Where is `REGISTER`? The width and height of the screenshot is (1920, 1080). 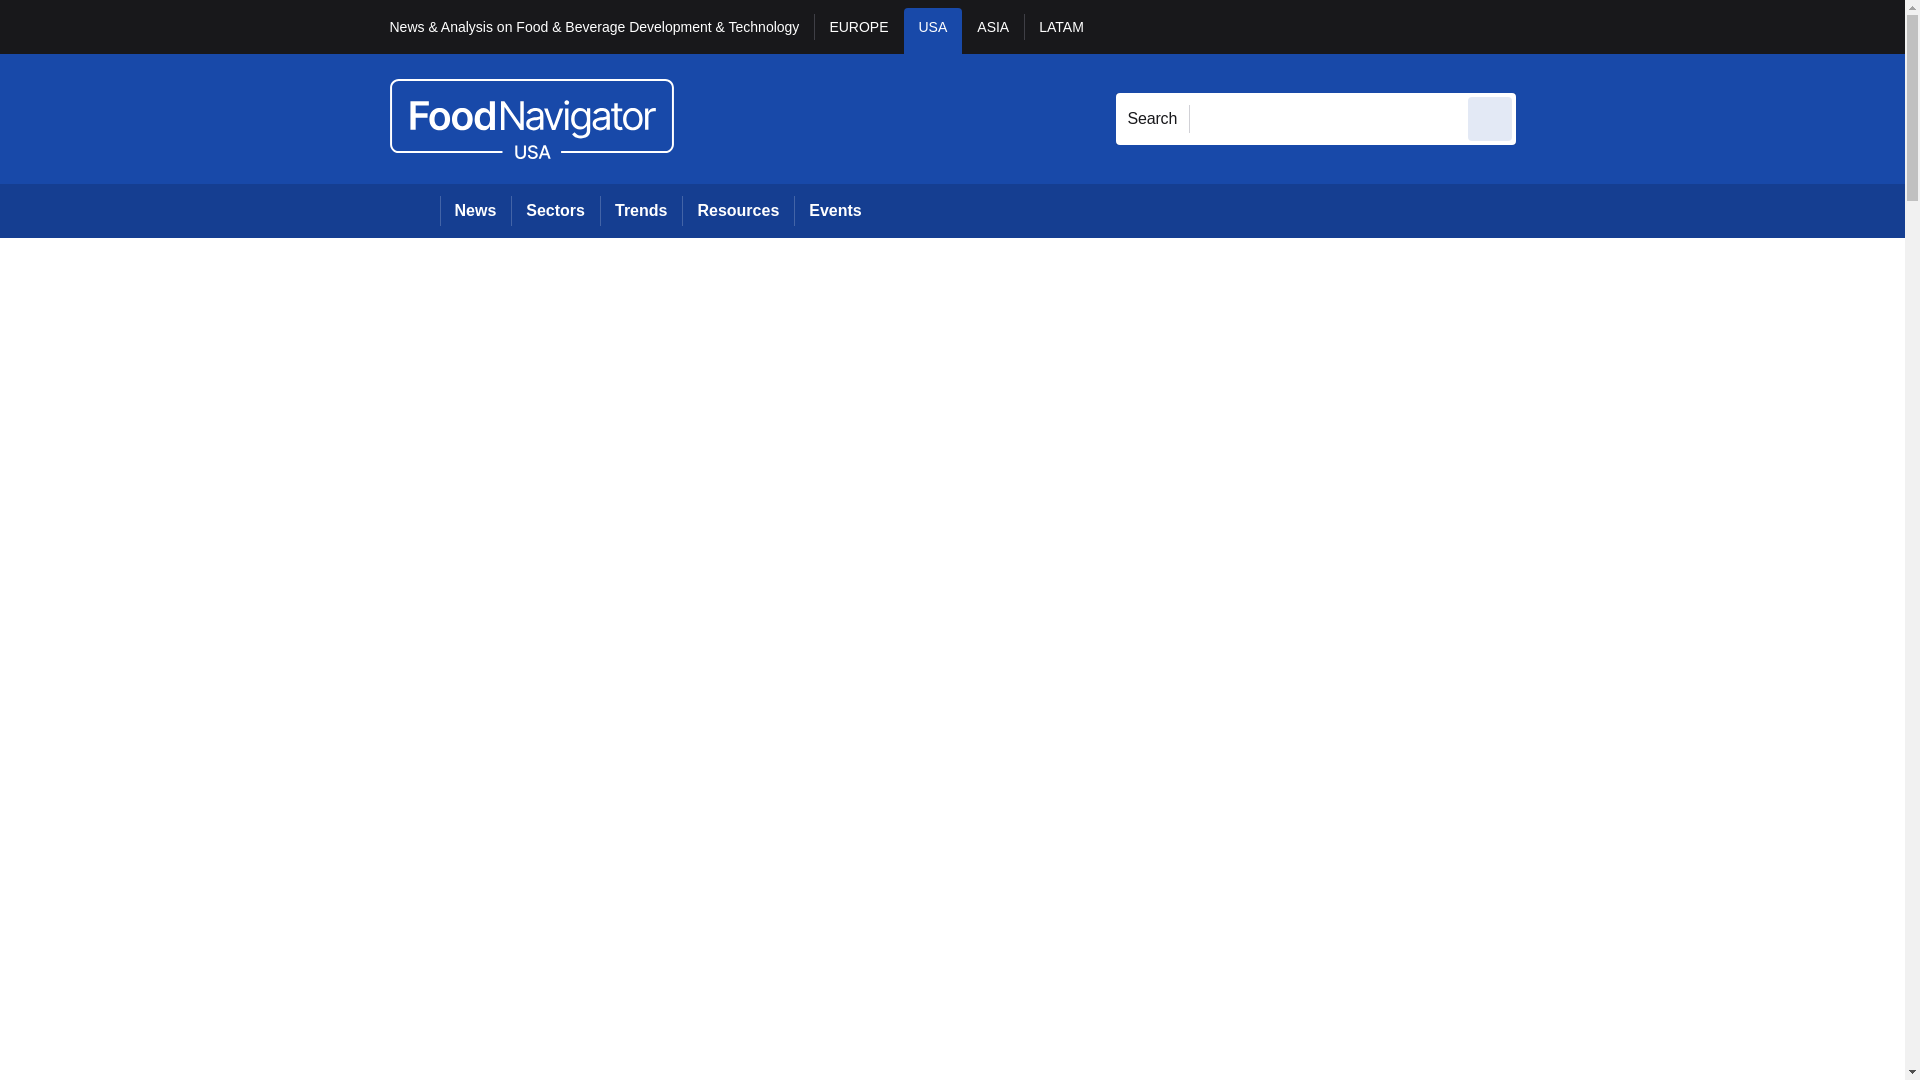 REGISTER is located at coordinates (1649, 26).